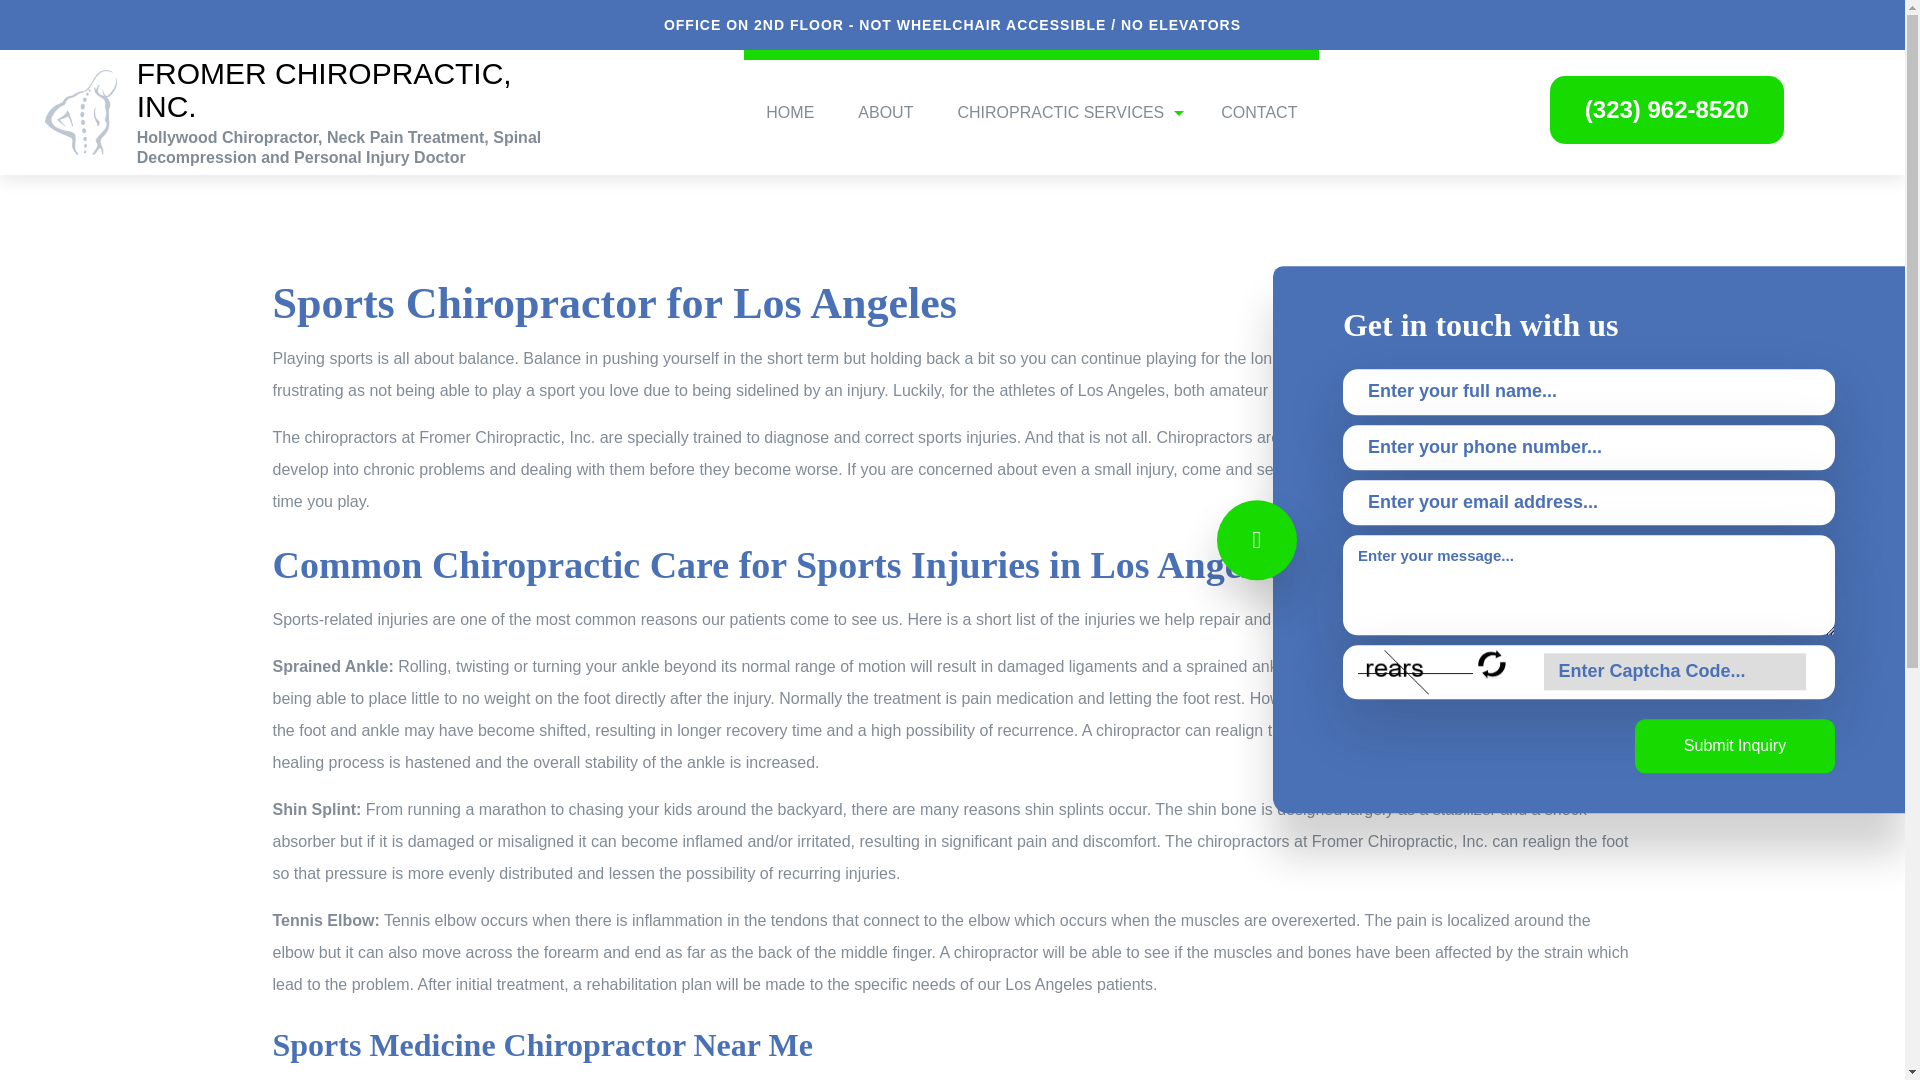  What do you see at coordinates (1066, 432) in the screenshot?
I see `Neck Pain` at bounding box center [1066, 432].